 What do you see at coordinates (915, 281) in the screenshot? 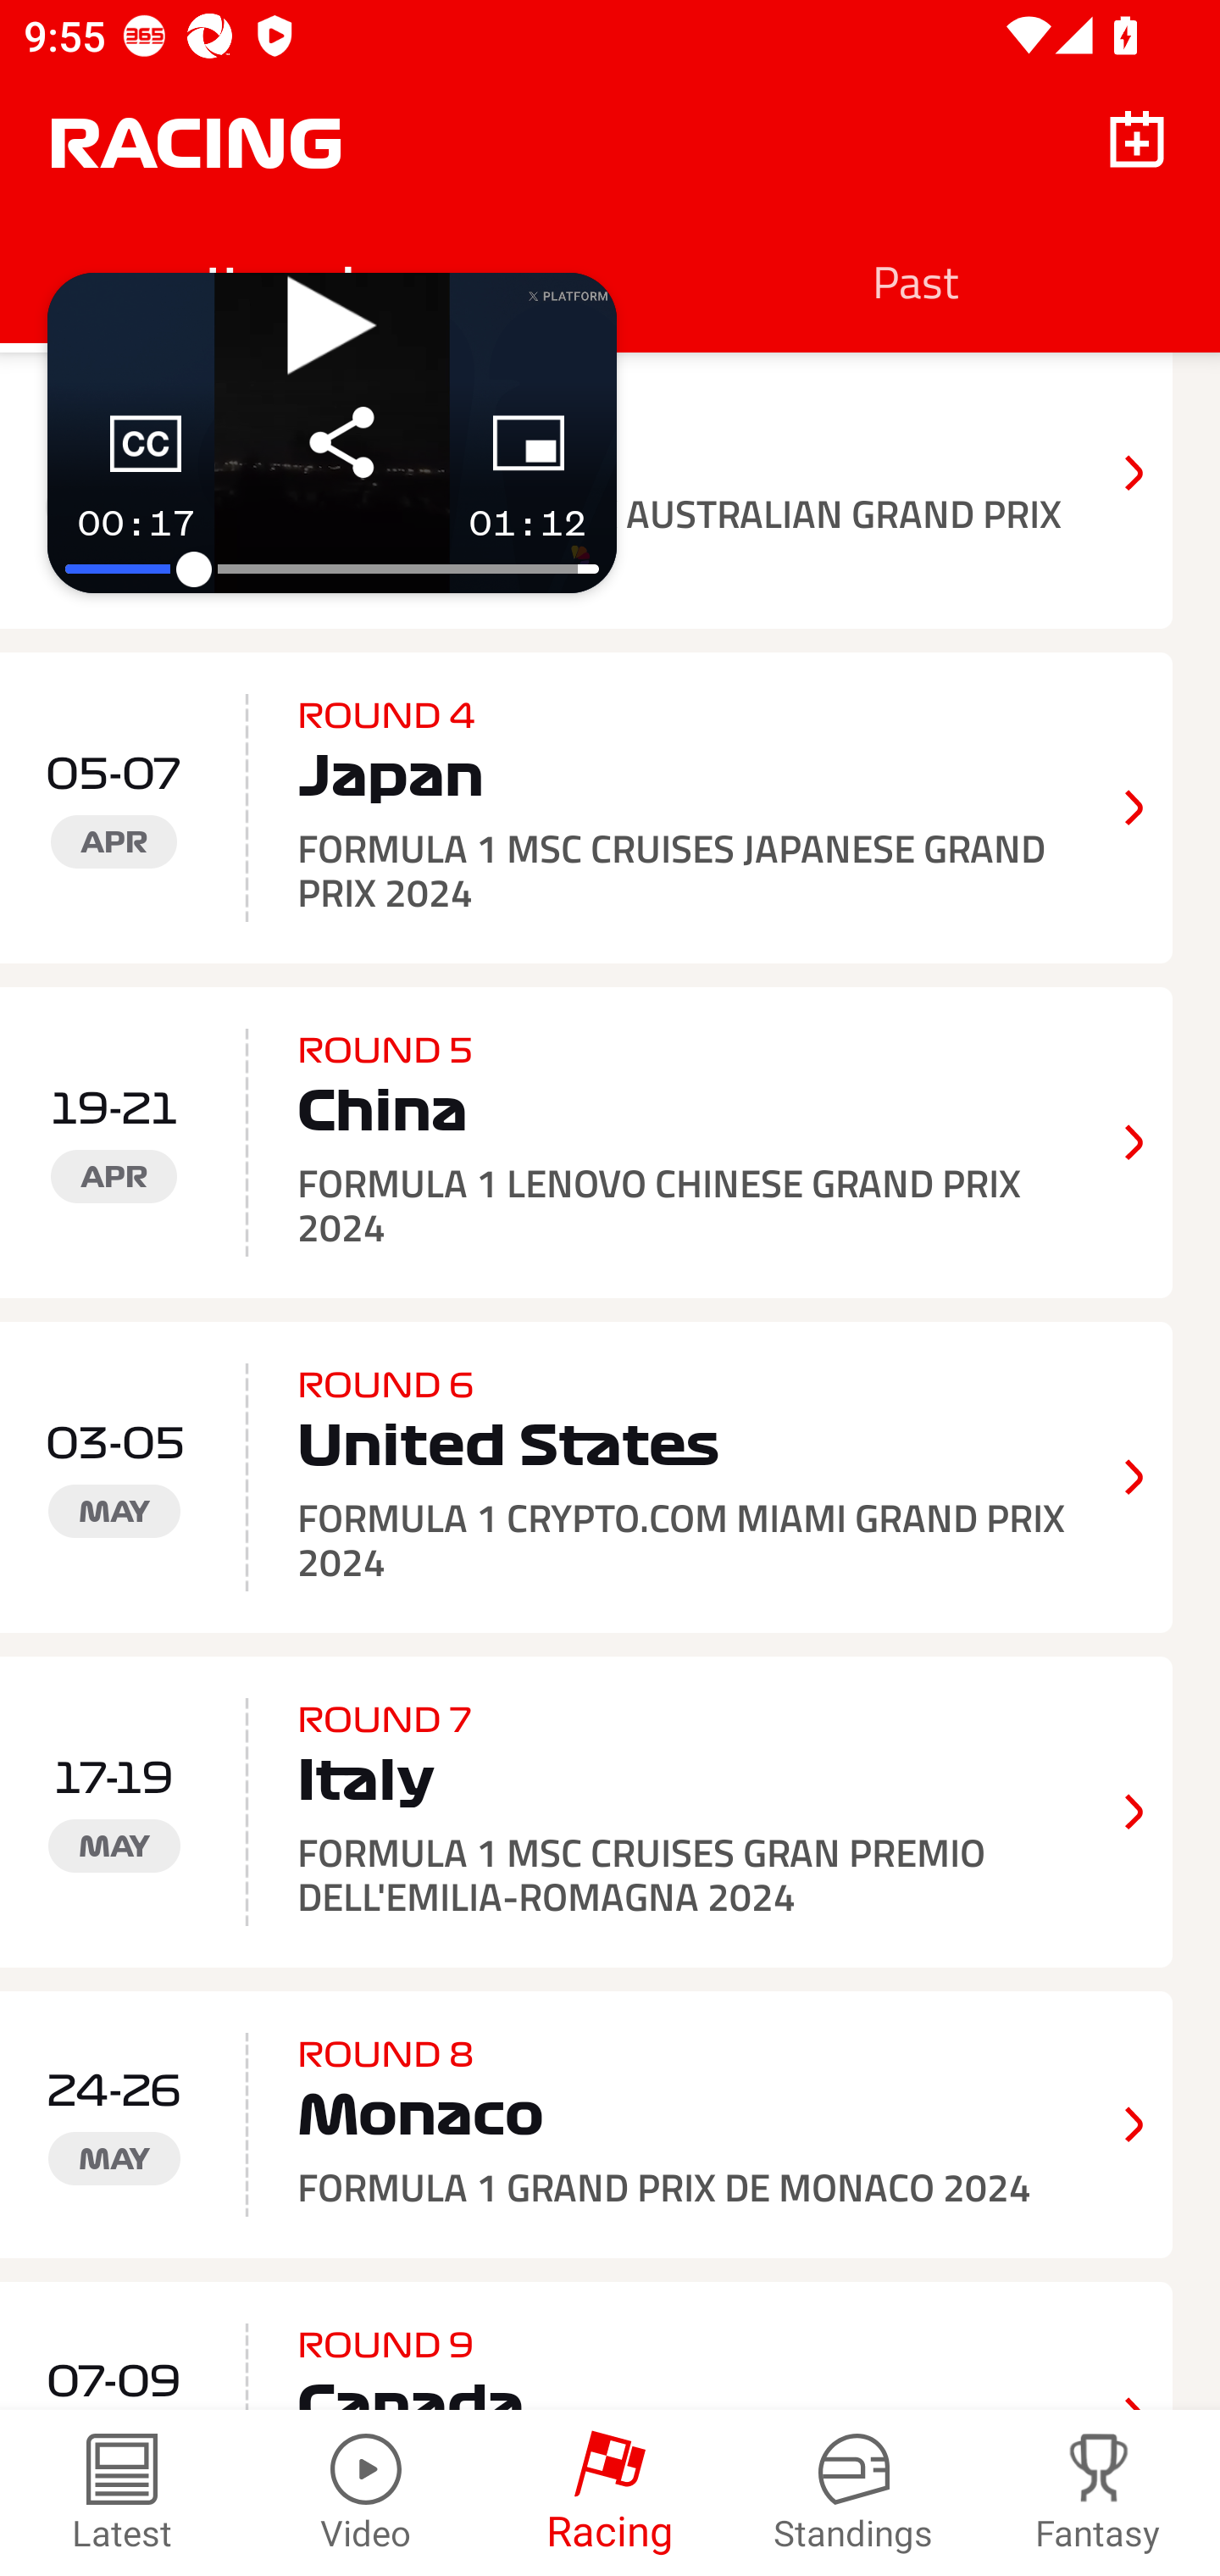
I see `Past` at bounding box center [915, 281].